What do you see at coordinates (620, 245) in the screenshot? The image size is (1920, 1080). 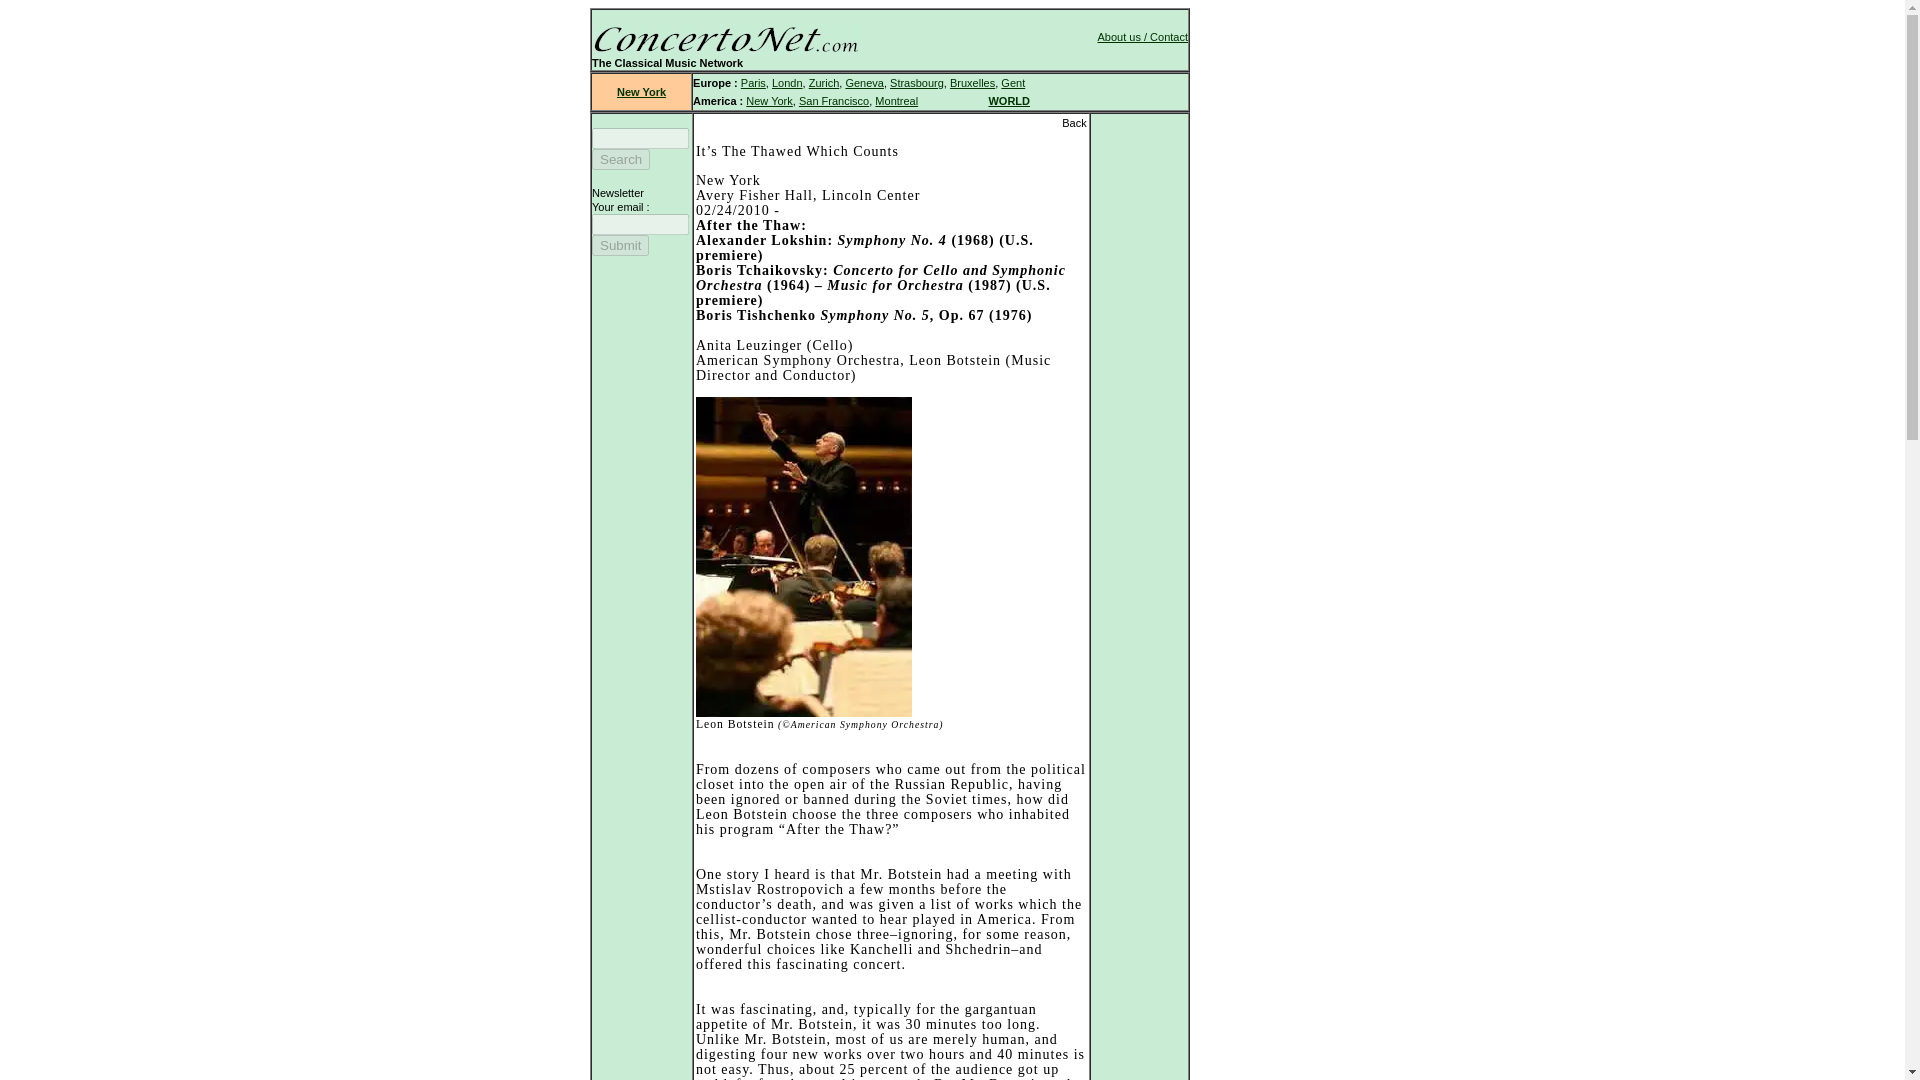 I see `Submit` at bounding box center [620, 245].